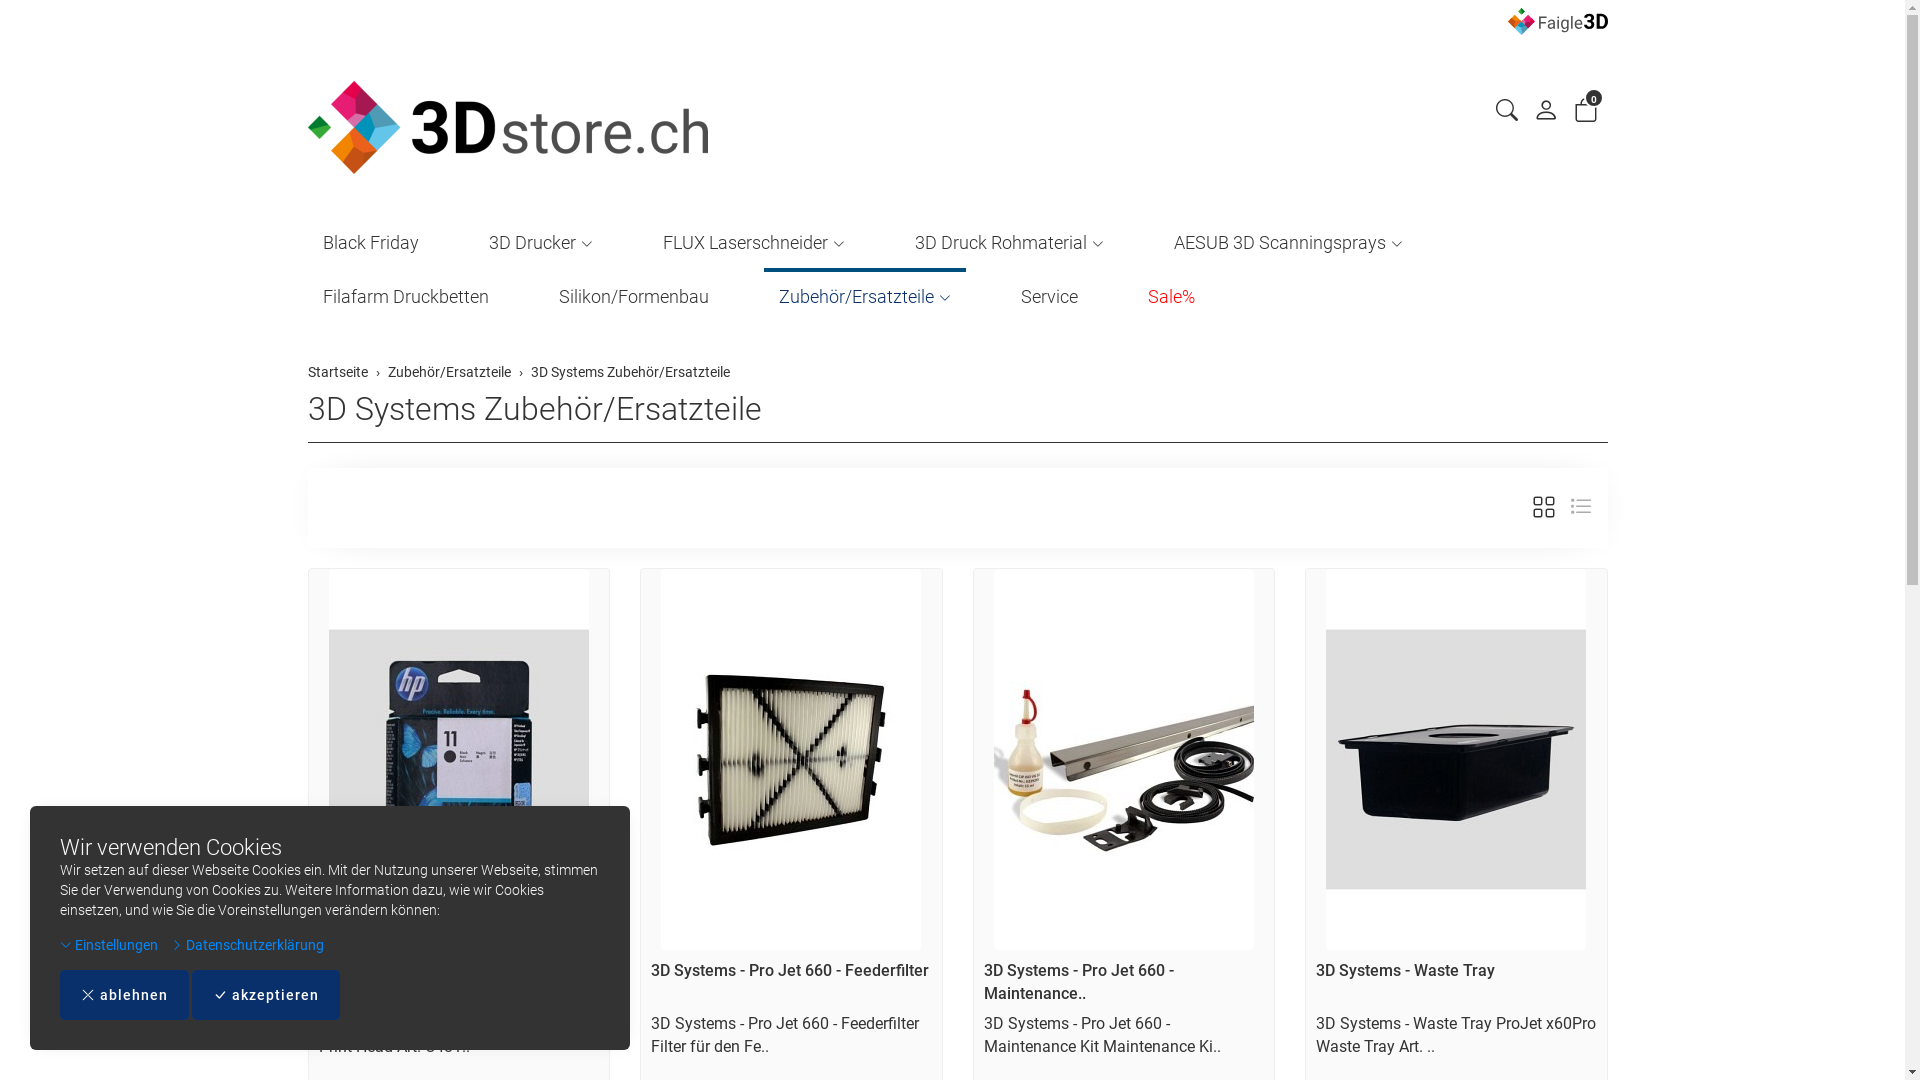 The height and width of the screenshot is (1080, 1920). Describe the element at coordinates (1586, 114) in the screenshot. I see `0` at that location.